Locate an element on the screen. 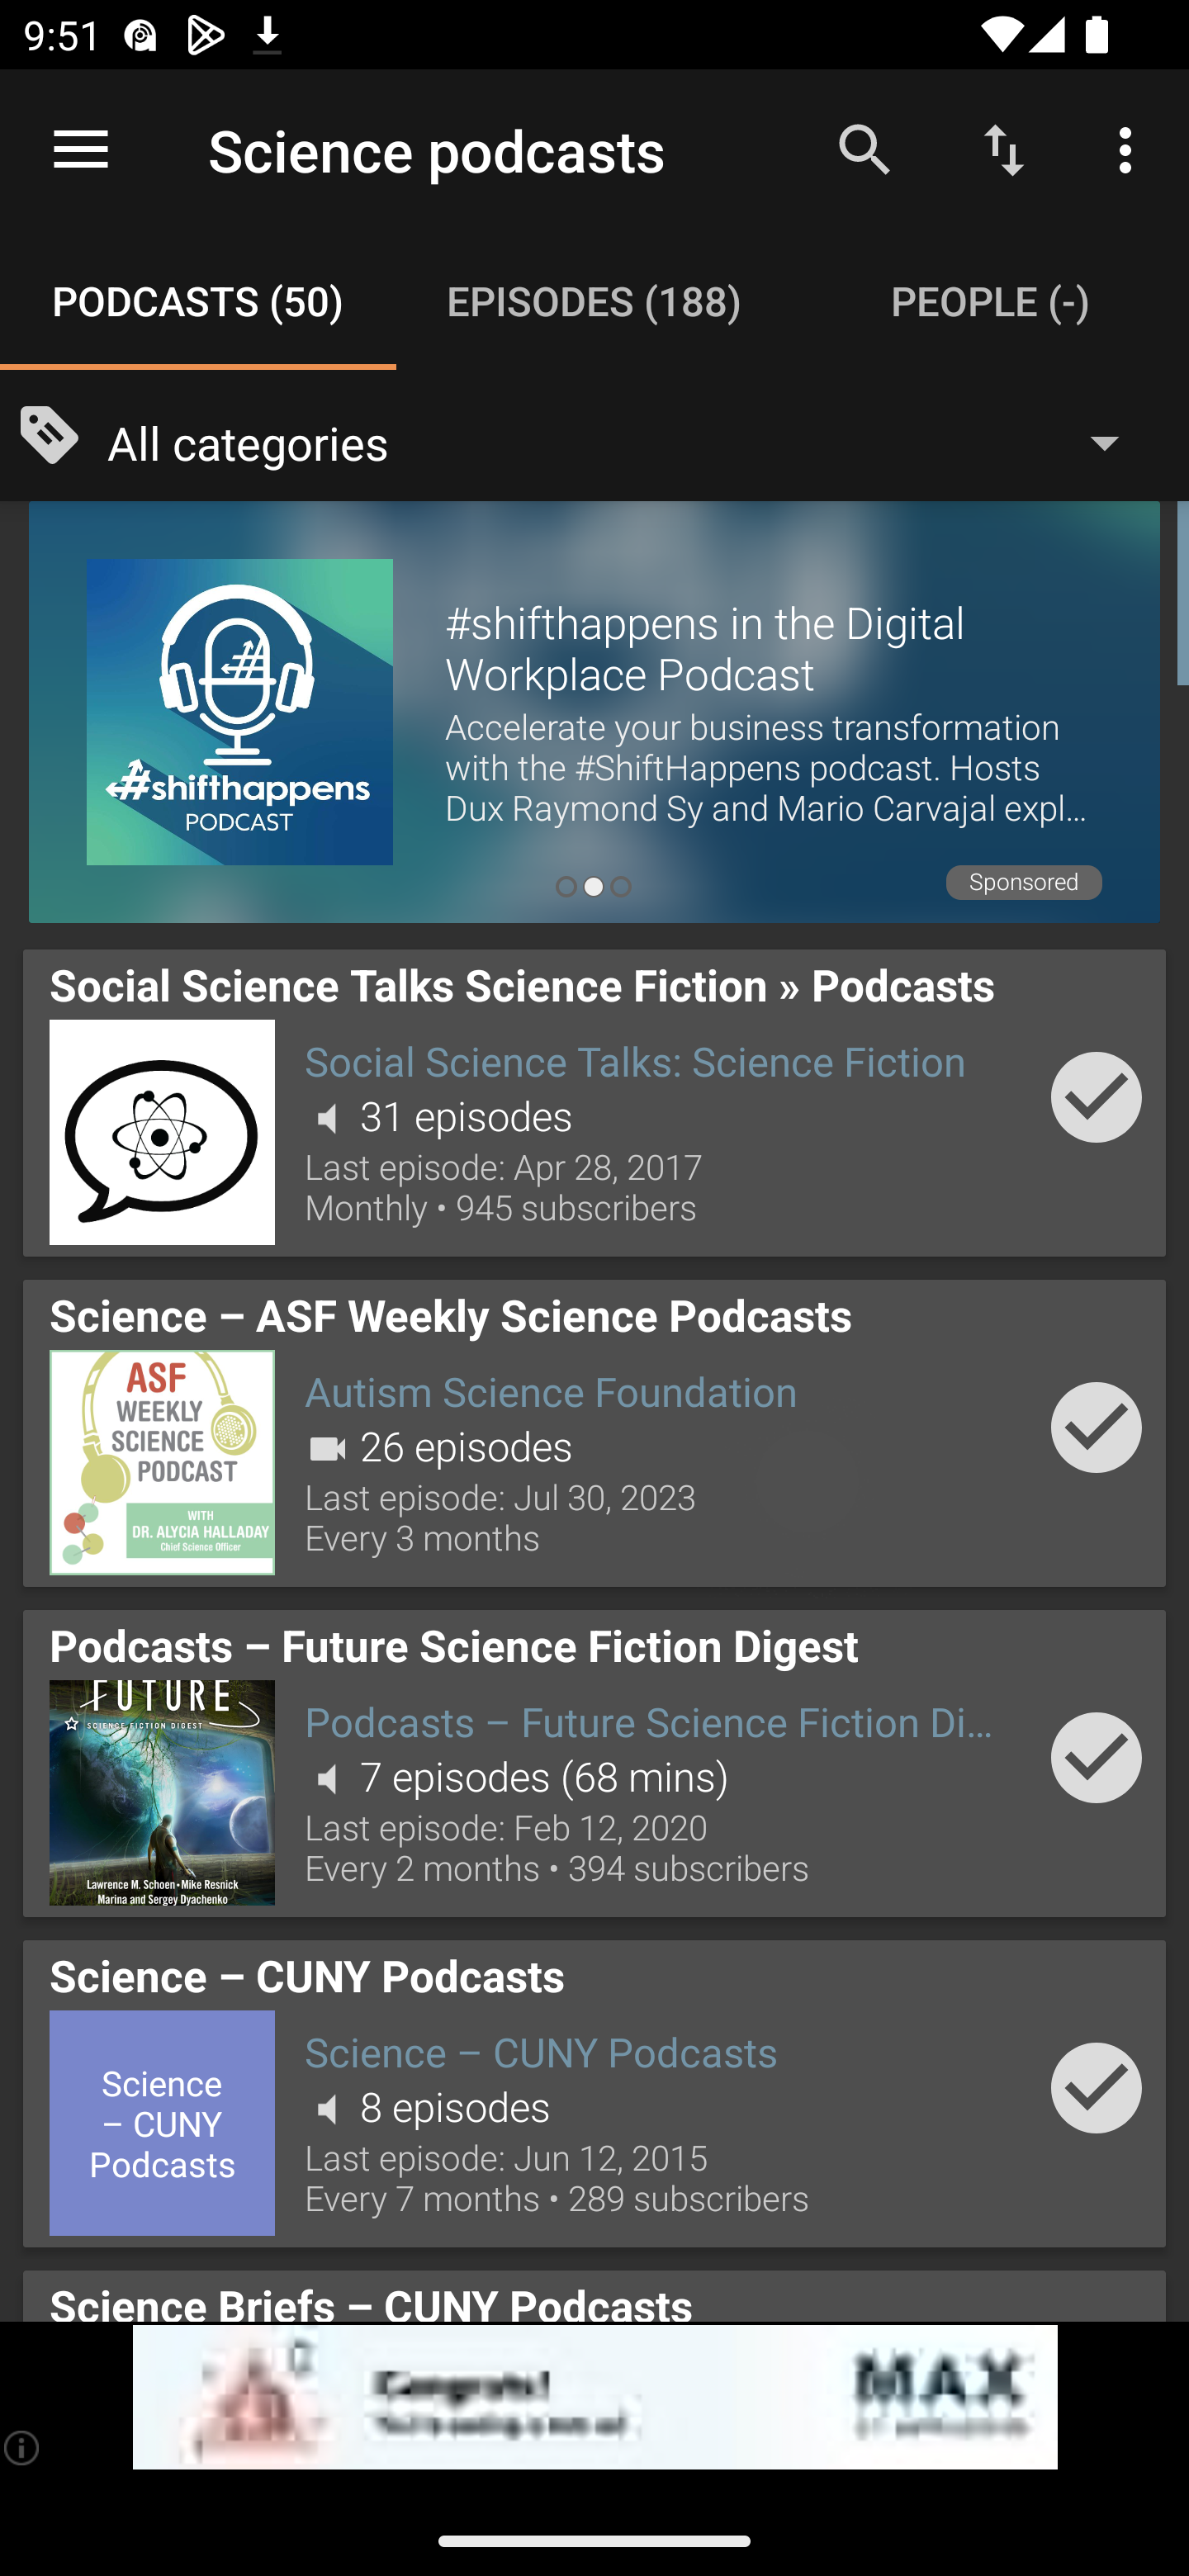 The width and height of the screenshot is (1189, 2576). Add is located at coordinates (1097, 2089).